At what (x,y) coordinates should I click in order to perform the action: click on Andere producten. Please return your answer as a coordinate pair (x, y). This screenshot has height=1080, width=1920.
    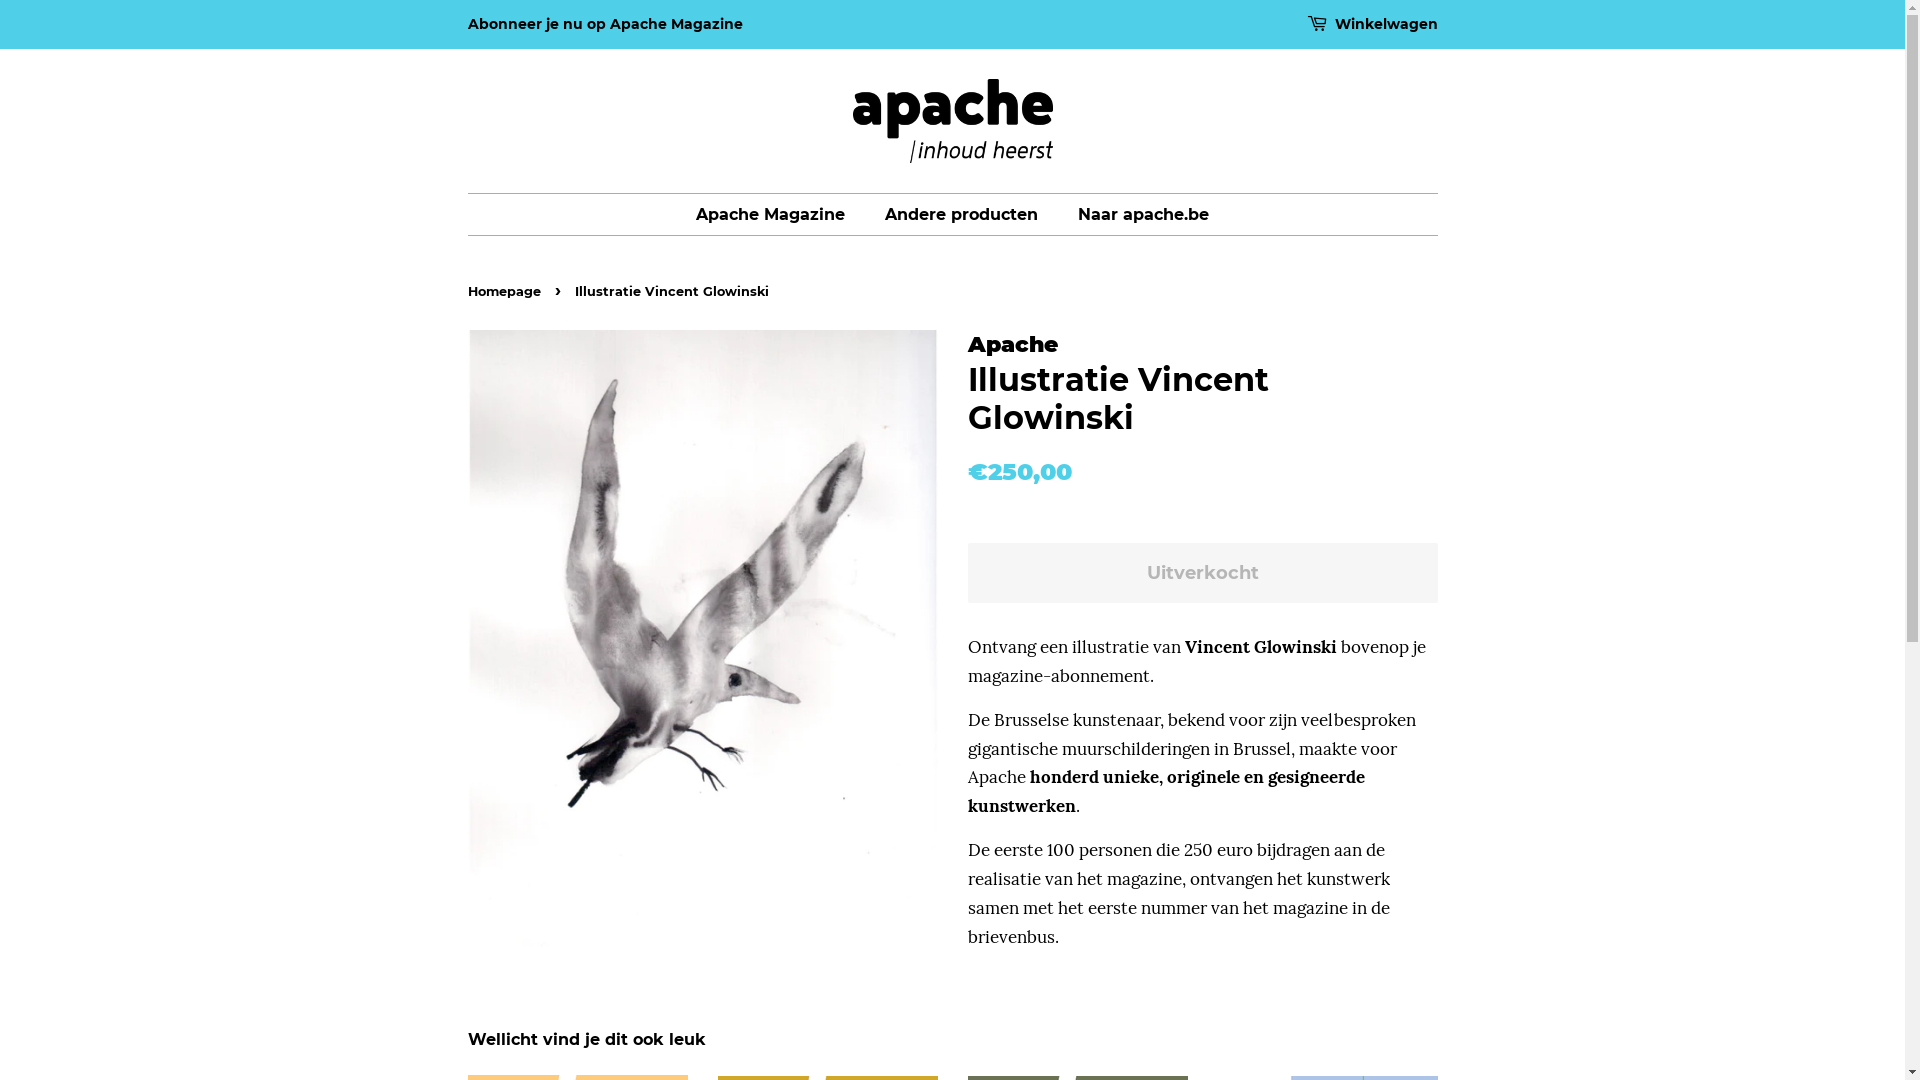
    Looking at the image, I should click on (964, 214).